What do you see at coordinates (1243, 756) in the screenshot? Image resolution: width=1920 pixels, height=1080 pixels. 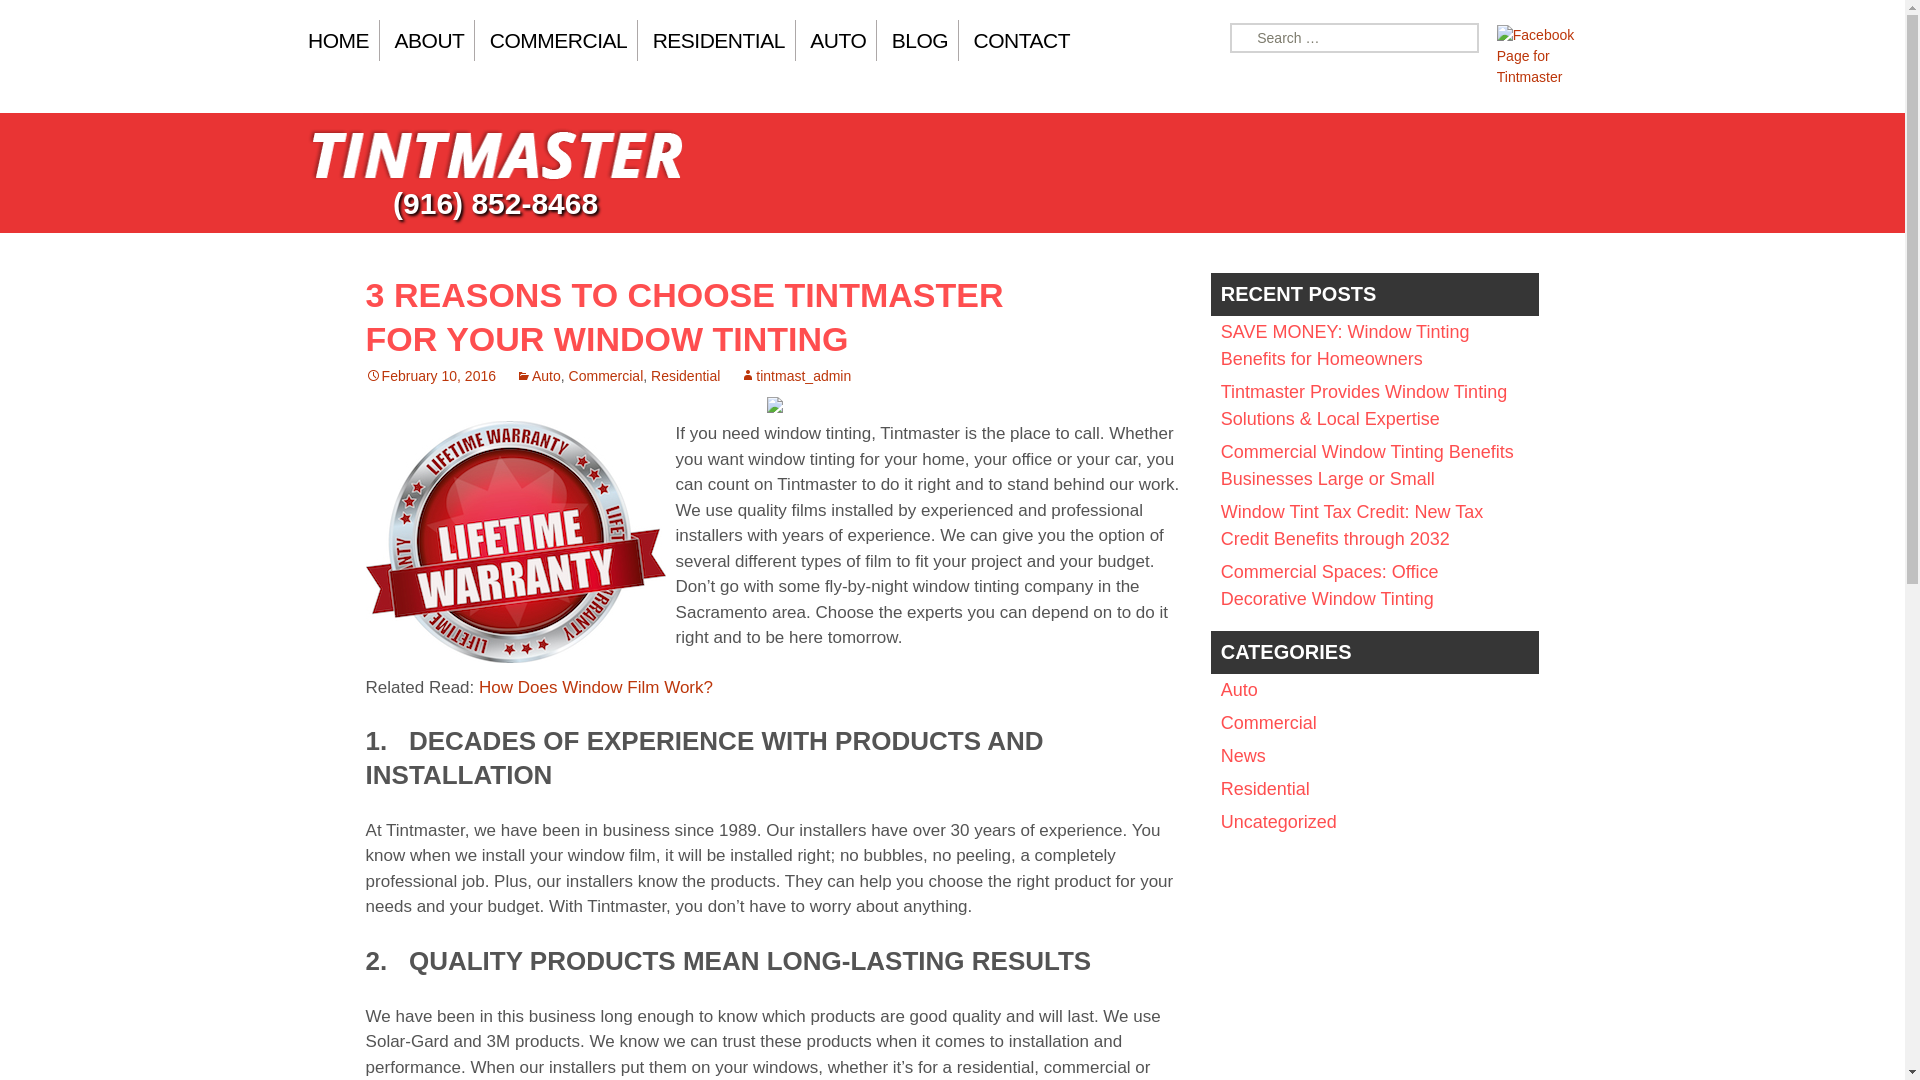 I see `News` at bounding box center [1243, 756].